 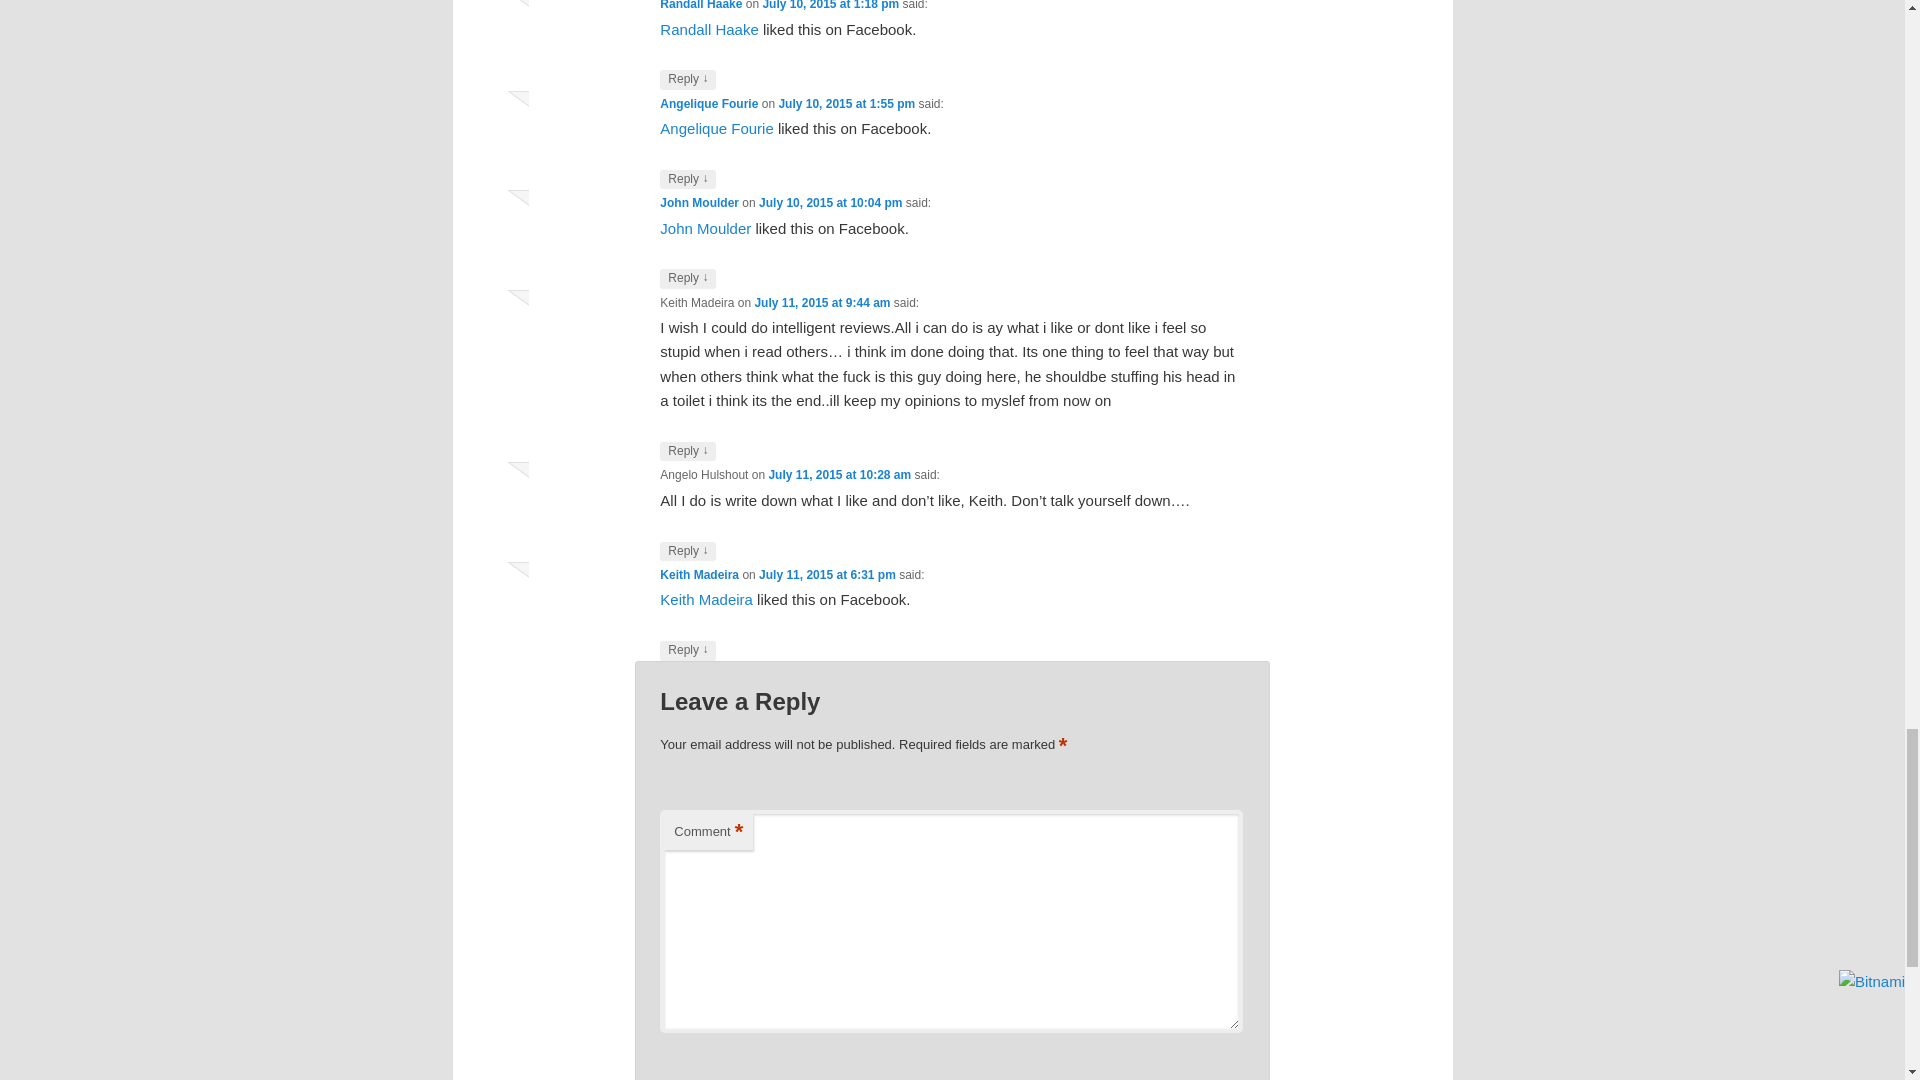 I want to click on John Moulder, so click(x=705, y=228).